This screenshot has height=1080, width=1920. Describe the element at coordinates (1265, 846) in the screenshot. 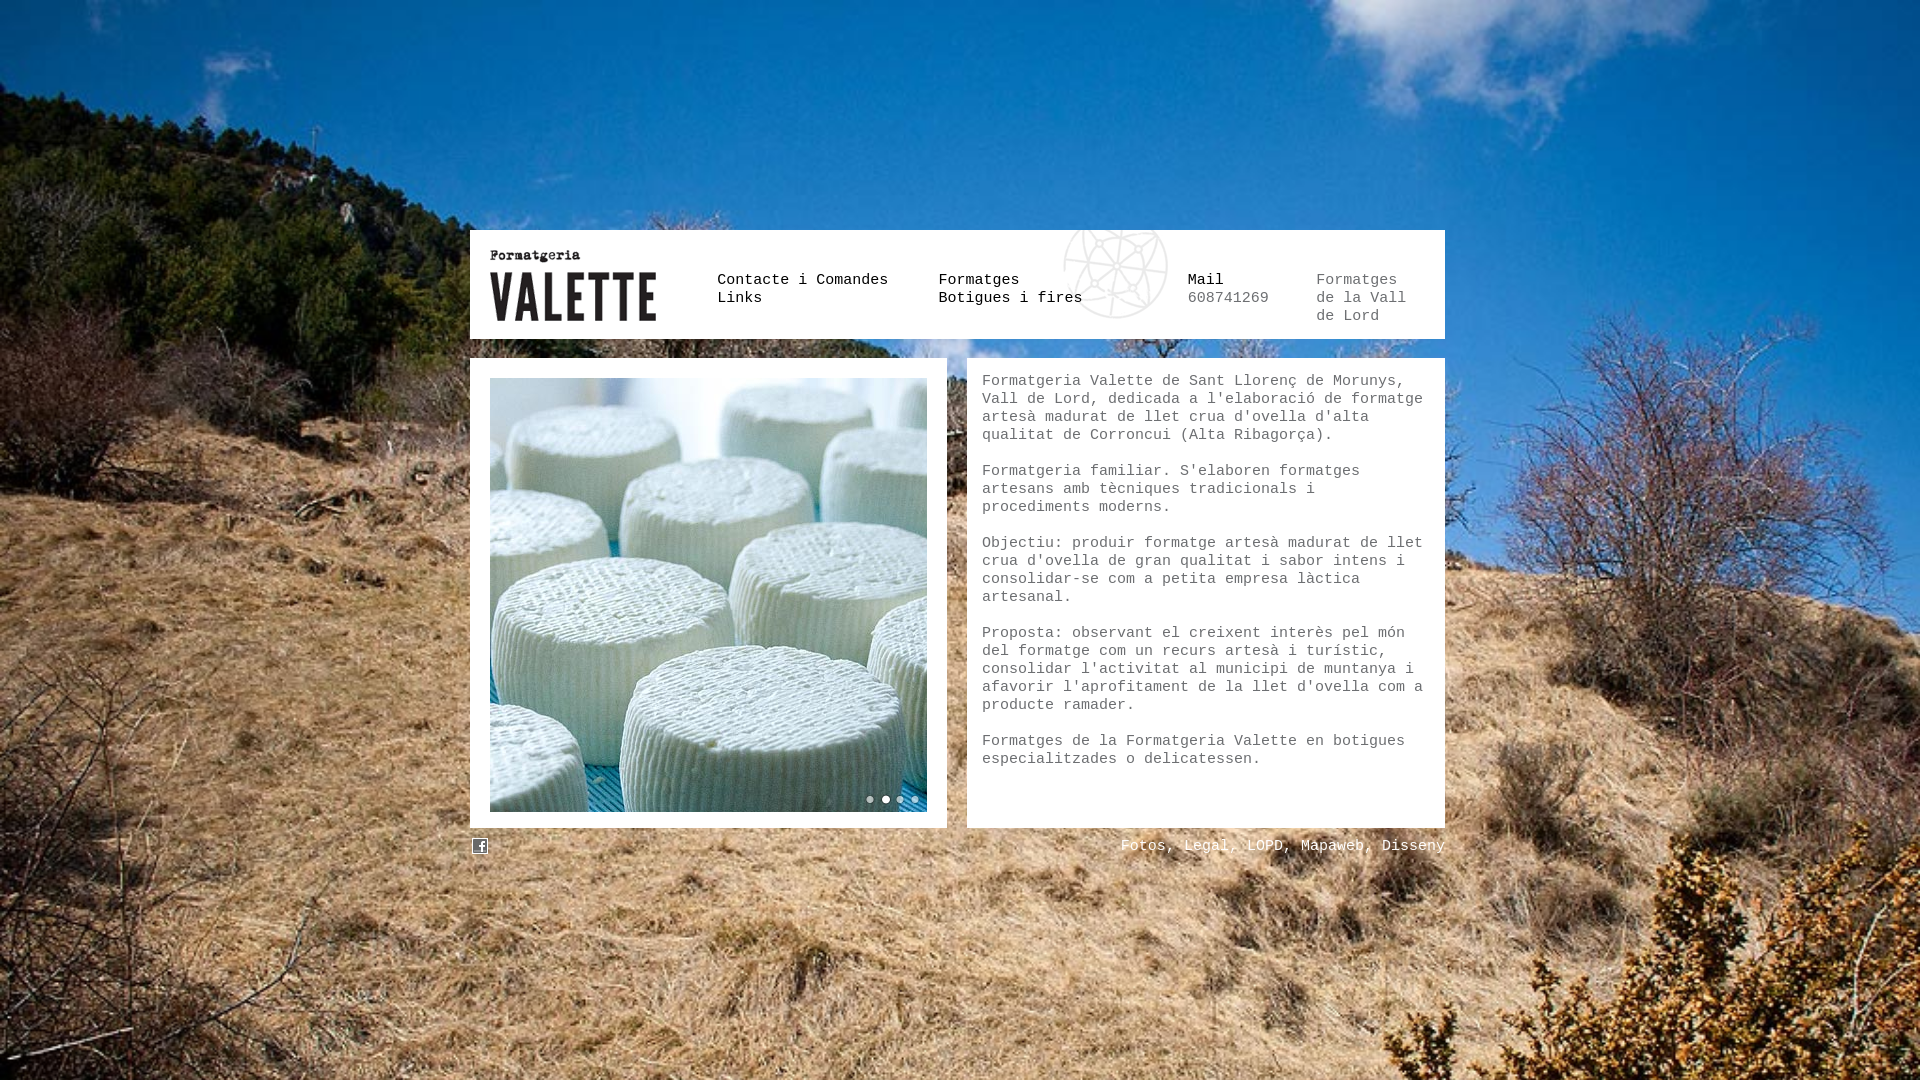

I see `LOPD` at that location.